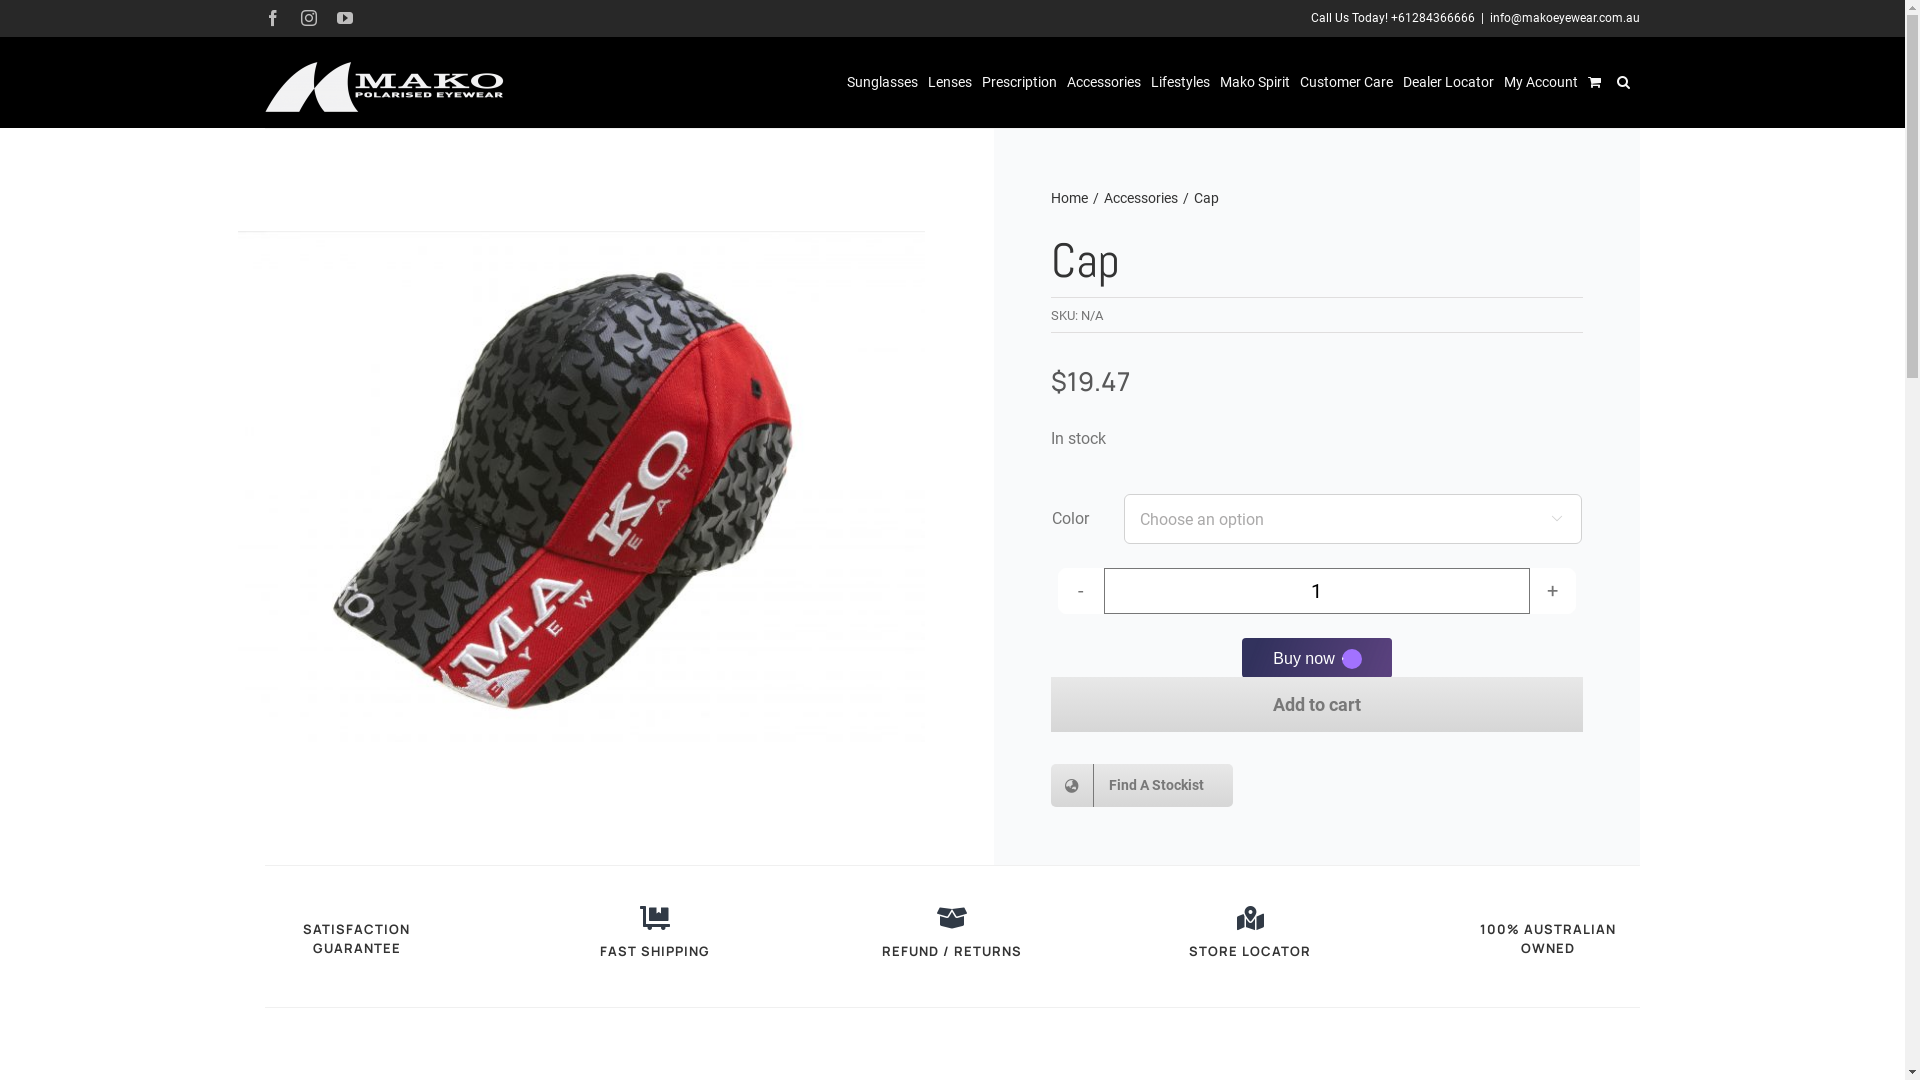 This screenshot has height=1080, width=1920. What do you see at coordinates (1255, 82) in the screenshot?
I see `Mako Spirit` at bounding box center [1255, 82].